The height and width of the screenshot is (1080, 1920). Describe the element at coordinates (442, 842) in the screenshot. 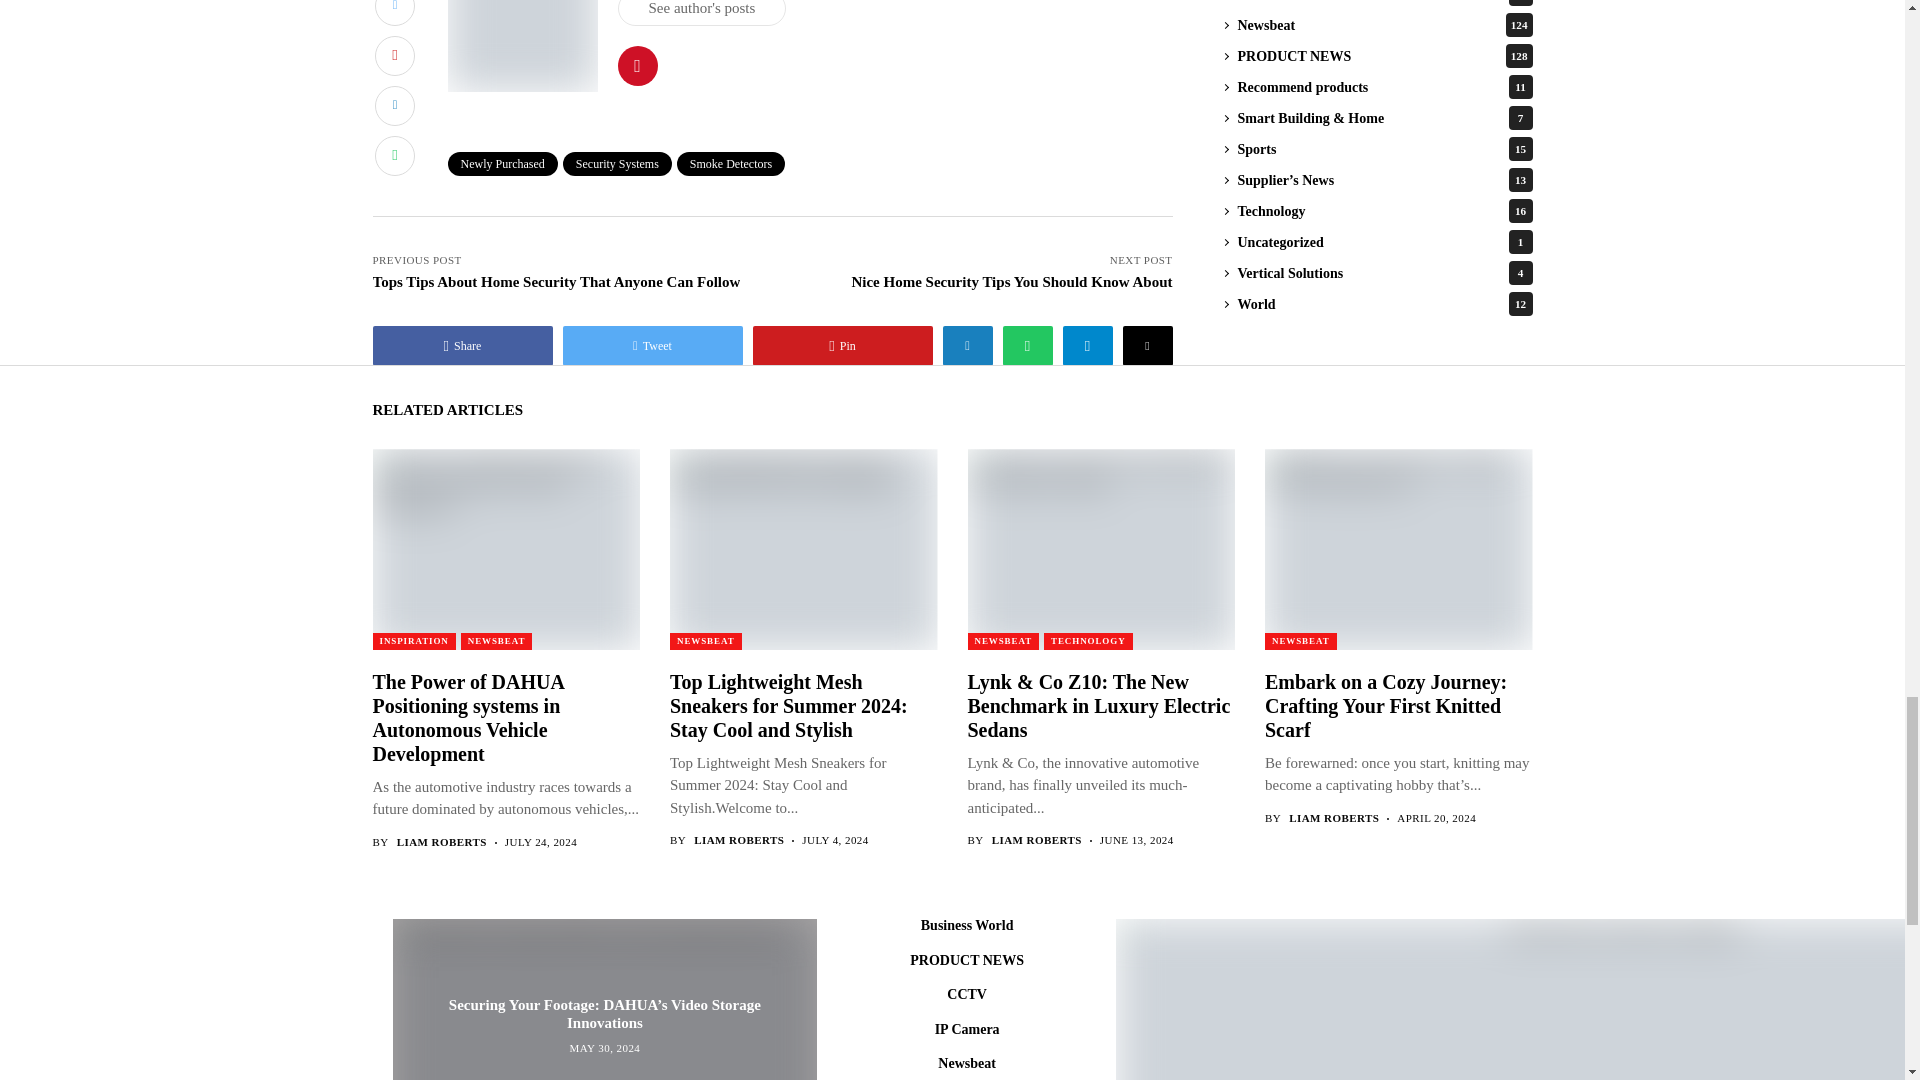

I see `Posts by Liam Roberts` at that location.